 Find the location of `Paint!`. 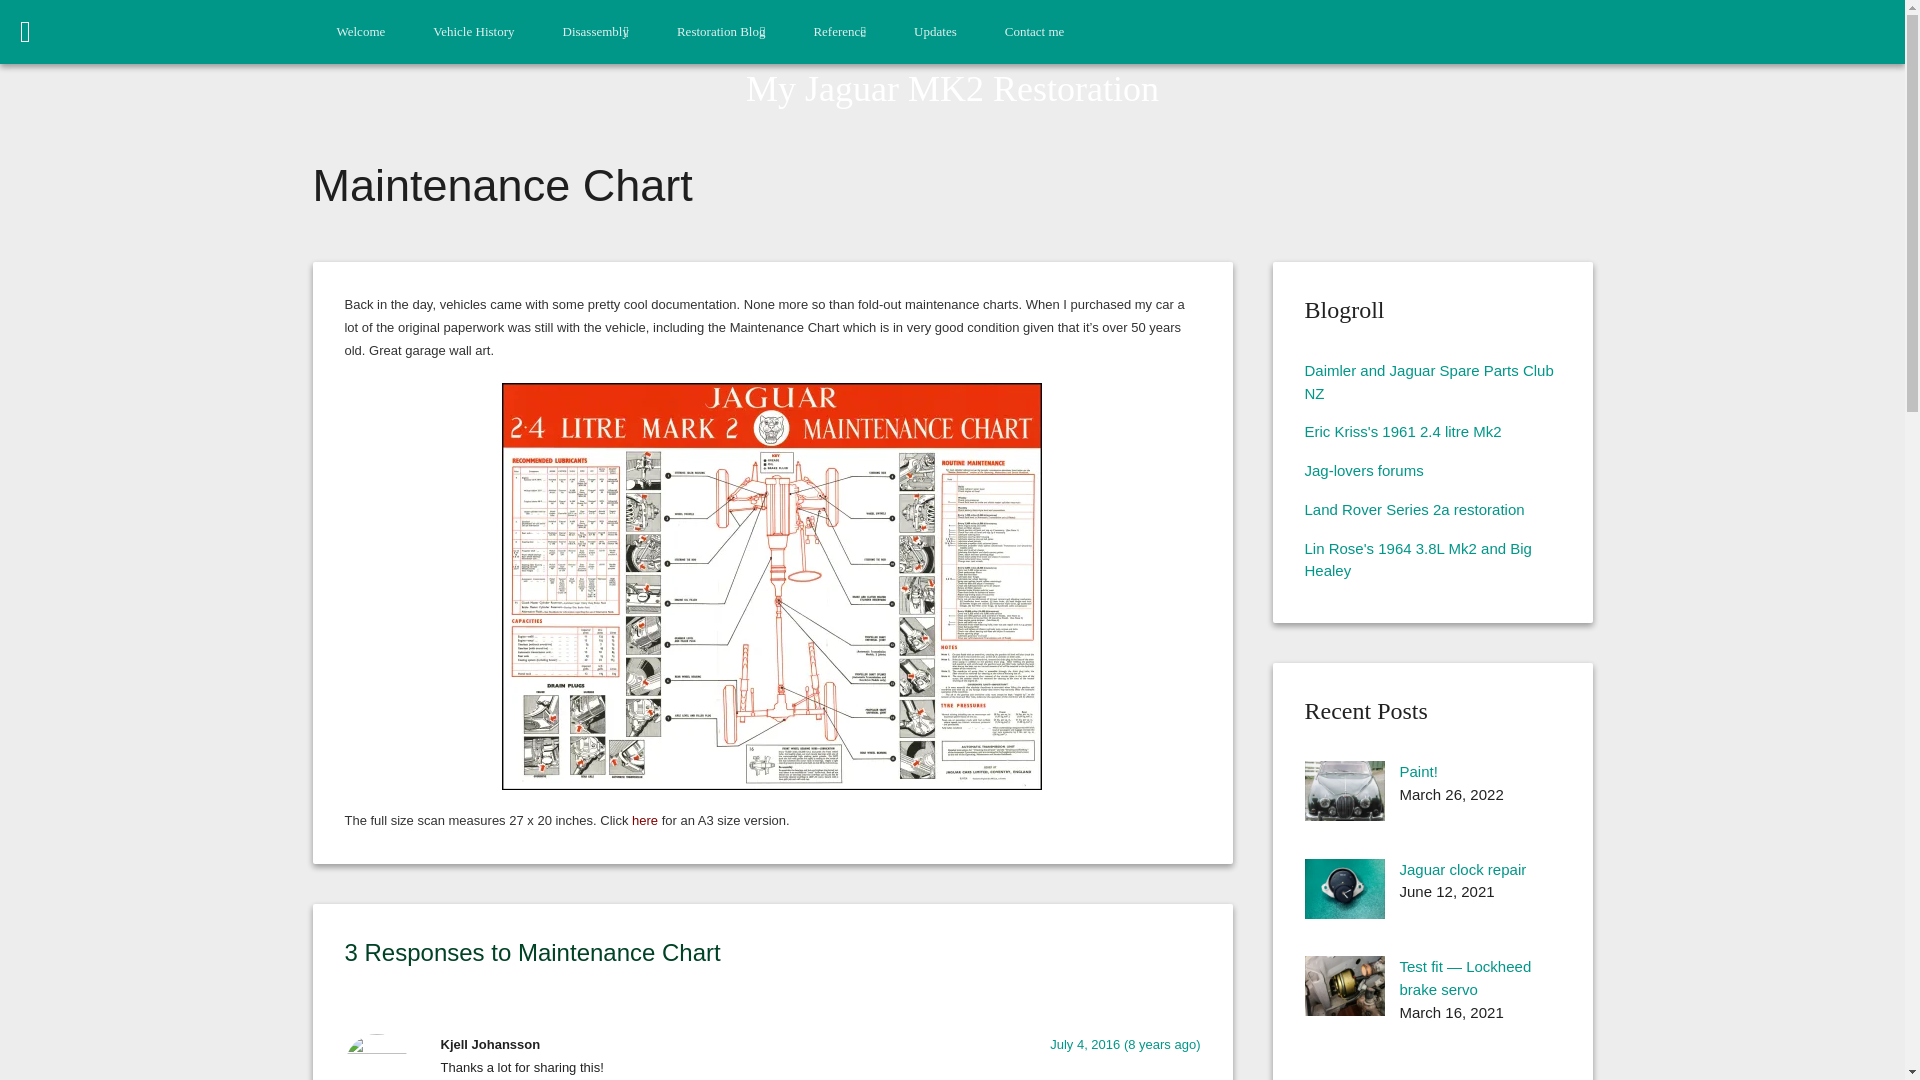

Paint! is located at coordinates (1344, 815).